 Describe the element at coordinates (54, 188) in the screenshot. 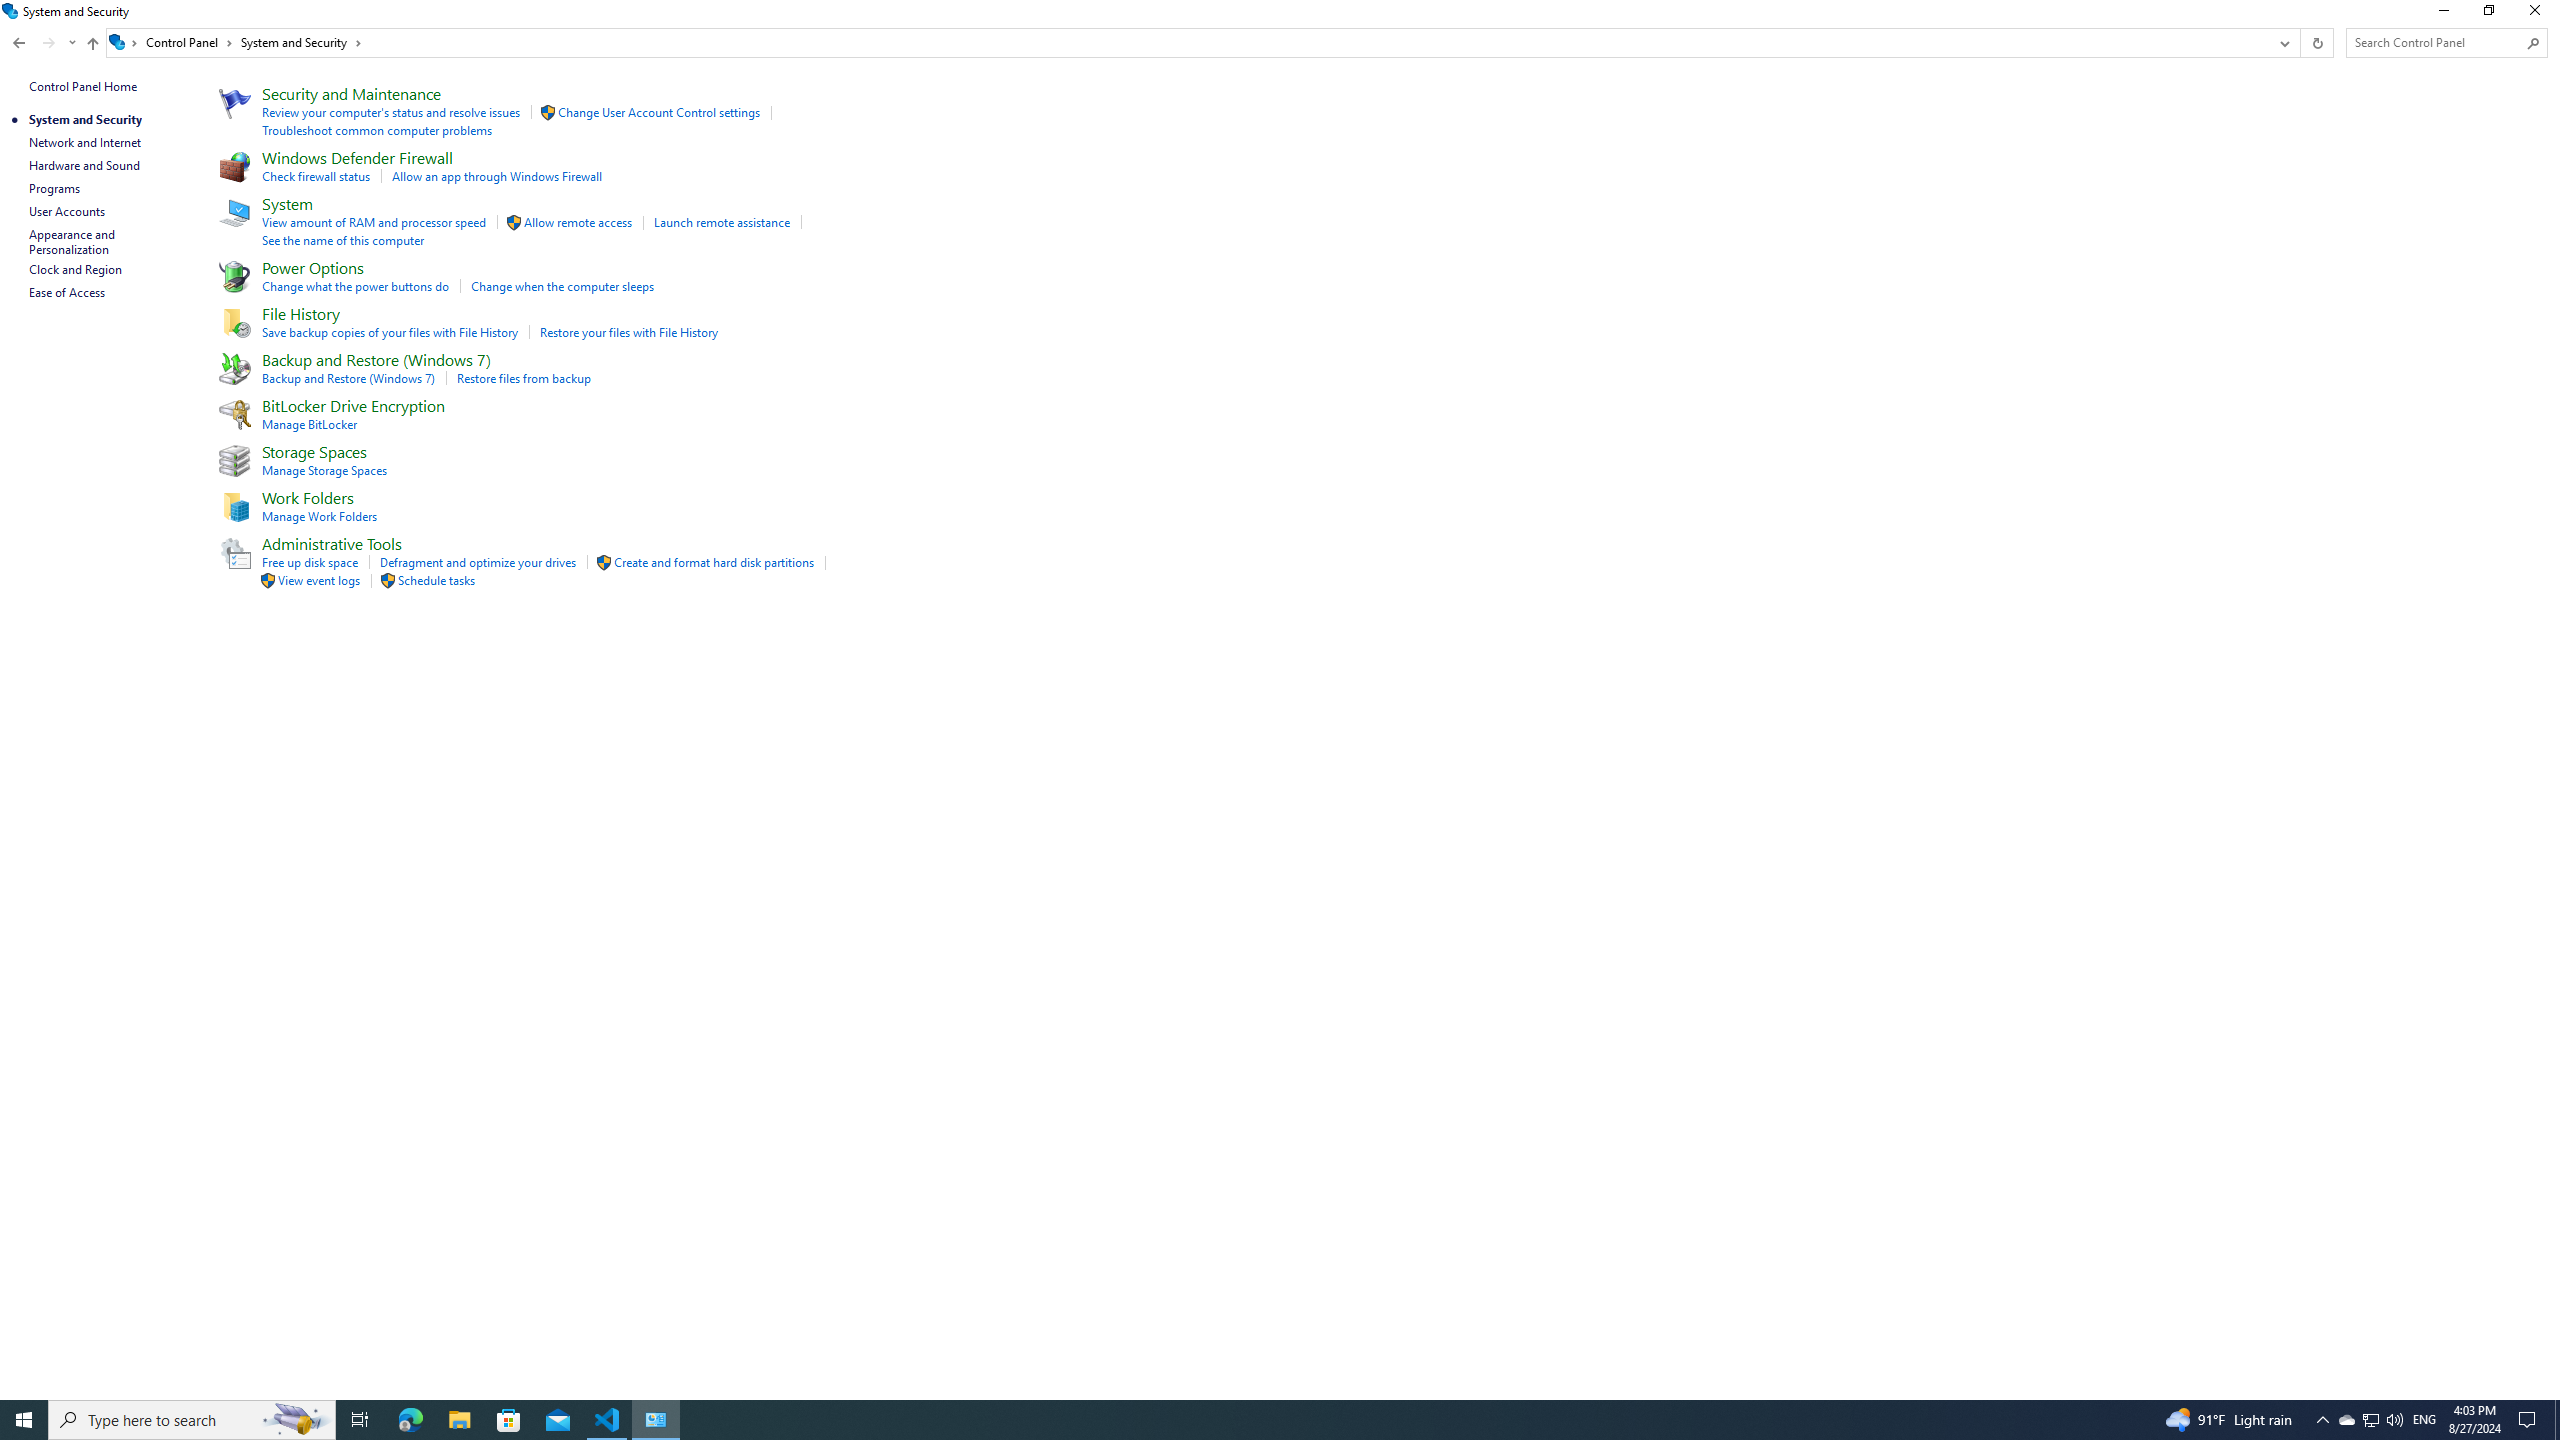

I see `Programs` at that location.